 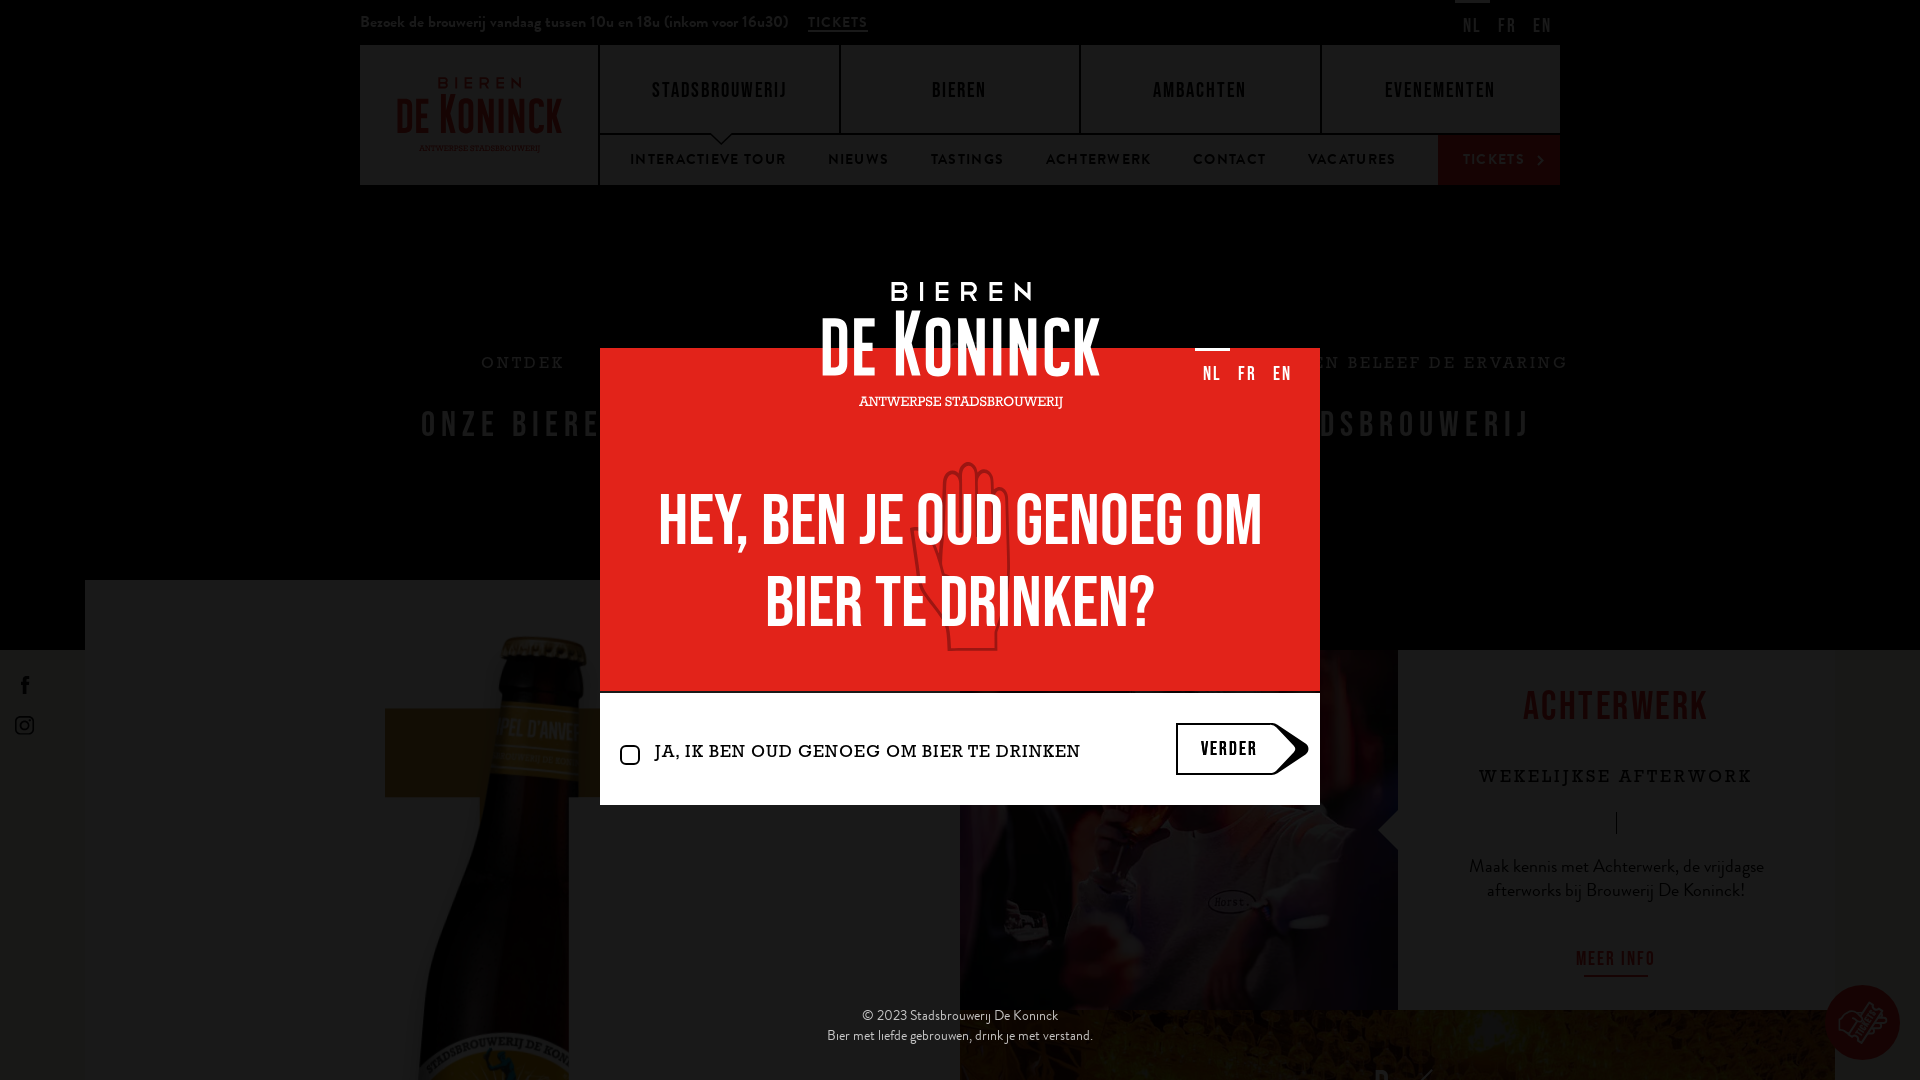 What do you see at coordinates (1282, 371) in the screenshot?
I see `EN` at bounding box center [1282, 371].